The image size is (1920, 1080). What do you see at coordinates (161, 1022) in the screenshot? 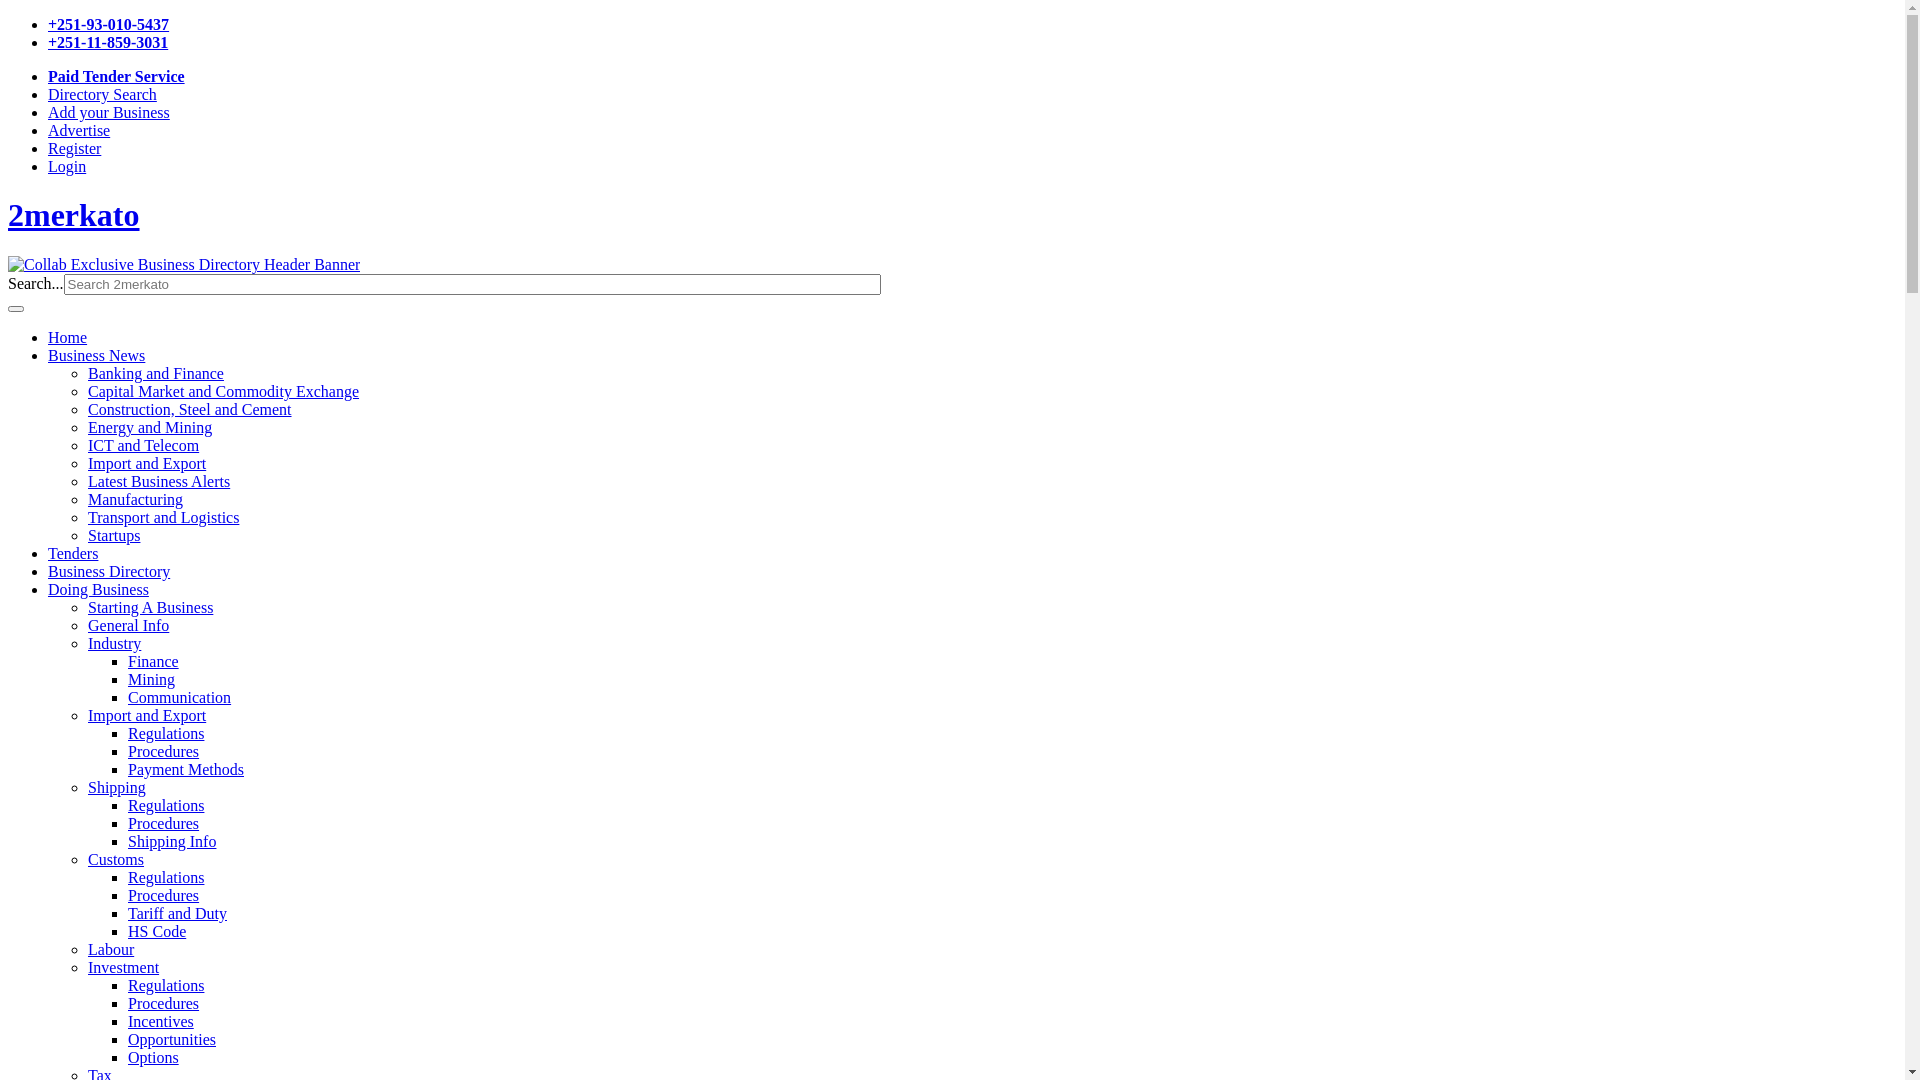
I see `Incentives` at bounding box center [161, 1022].